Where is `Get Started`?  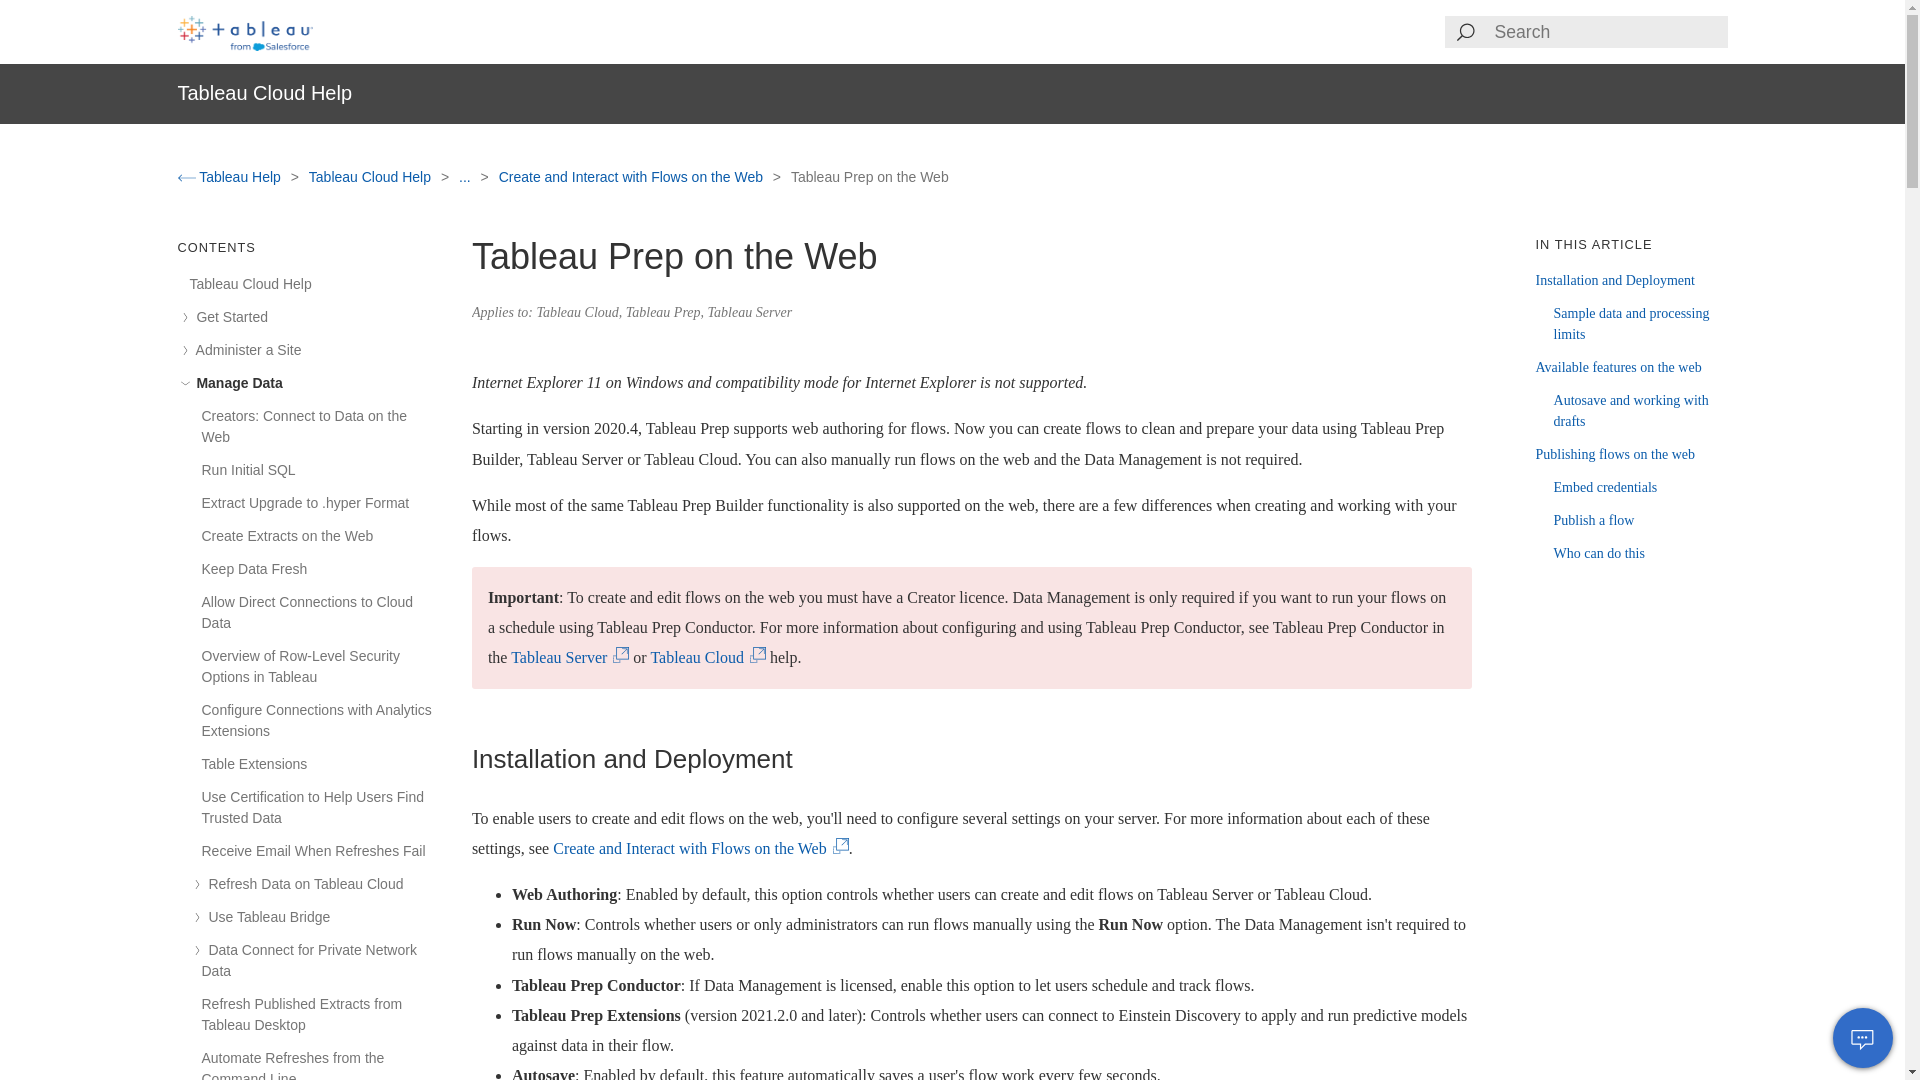
Get Started is located at coordinates (229, 316).